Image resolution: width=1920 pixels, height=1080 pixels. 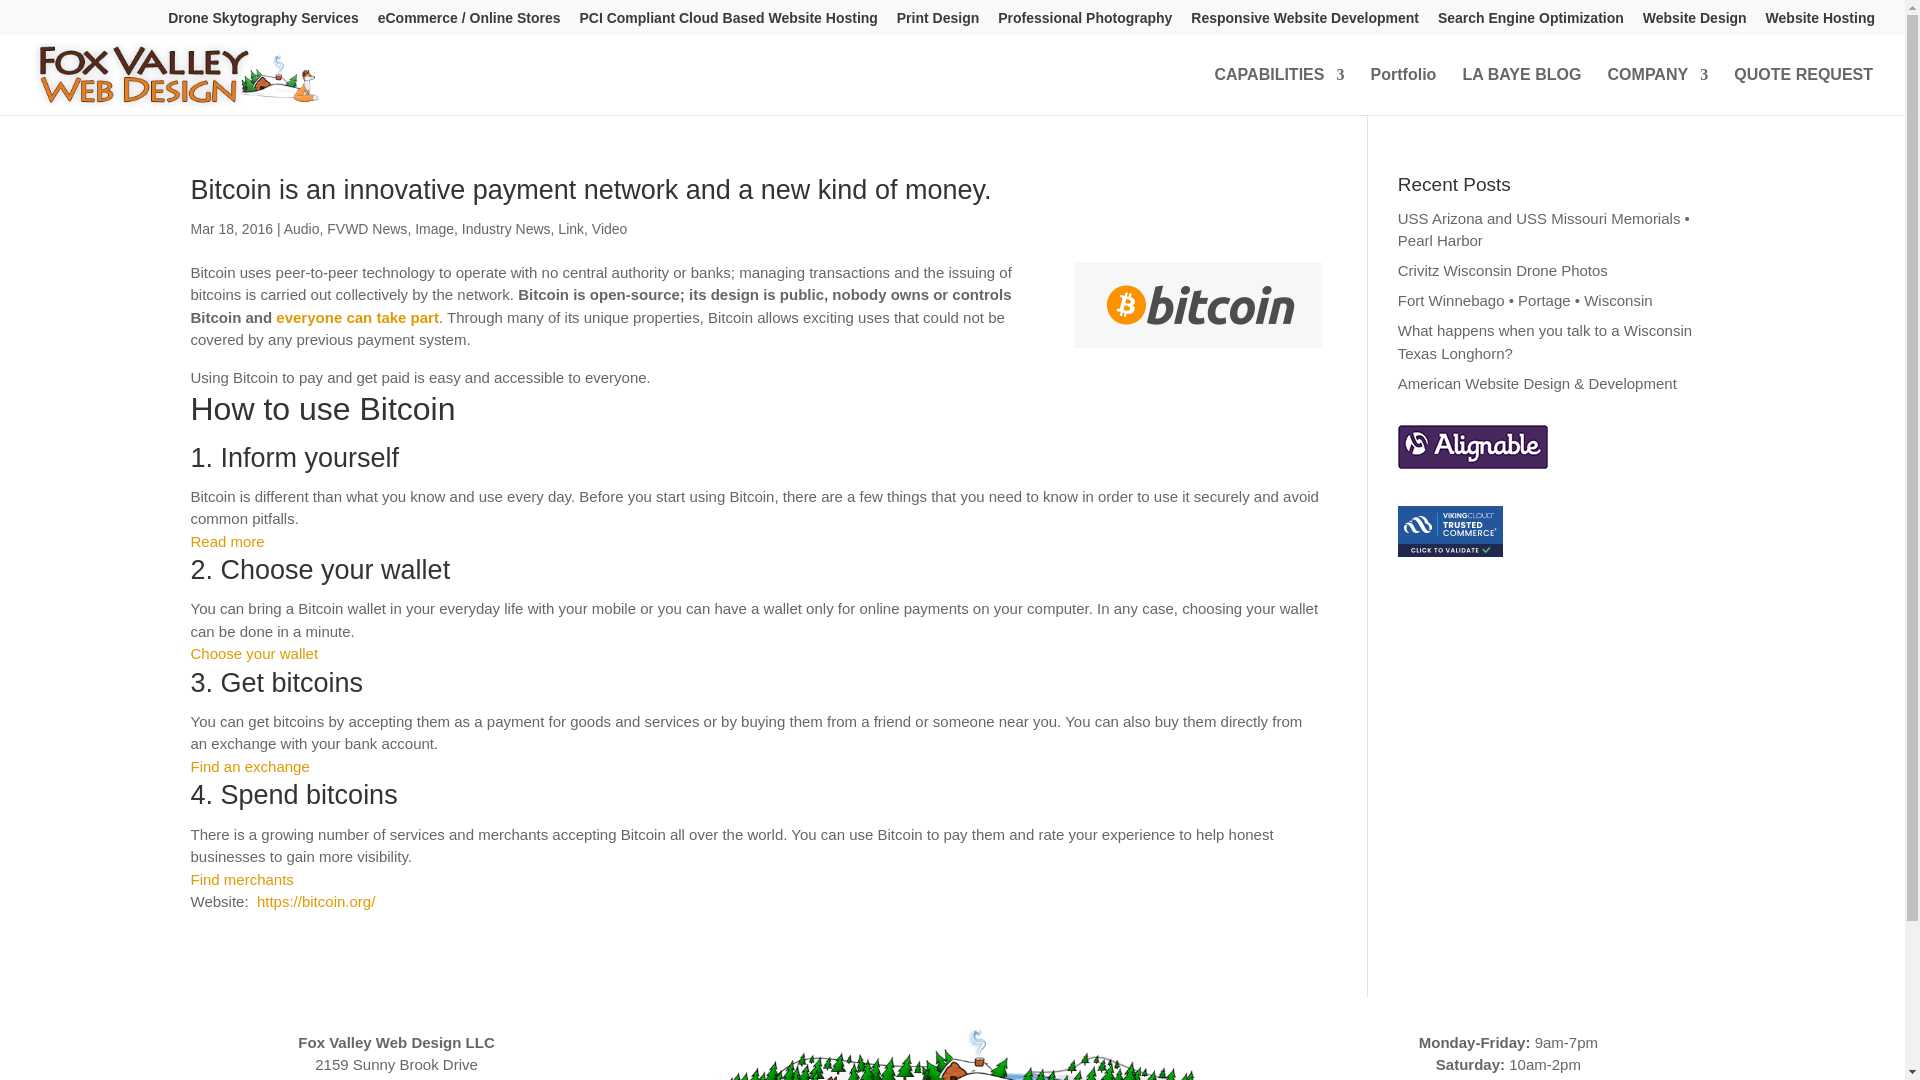 What do you see at coordinates (1084, 22) in the screenshot?
I see `Professional Photography` at bounding box center [1084, 22].